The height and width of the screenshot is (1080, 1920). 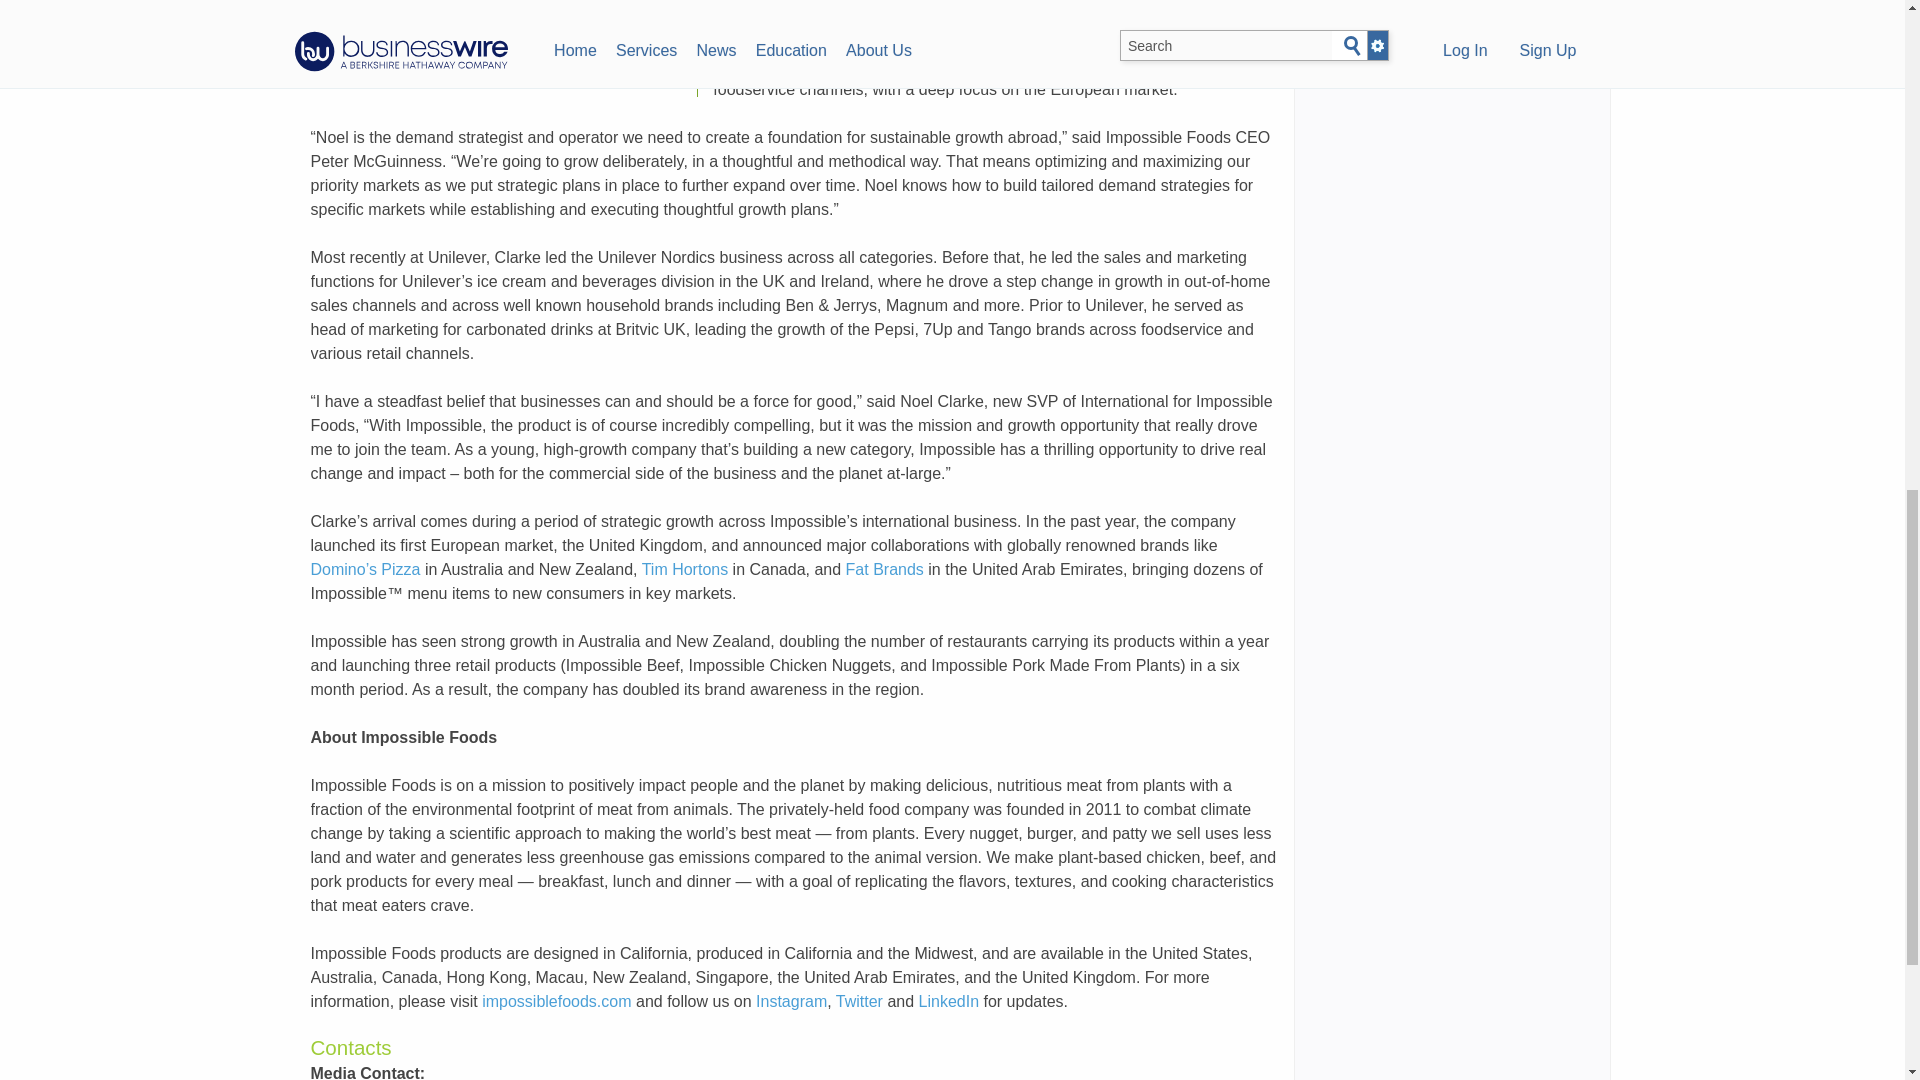 What do you see at coordinates (355, 72) in the screenshot?
I see `Post this` at bounding box center [355, 72].